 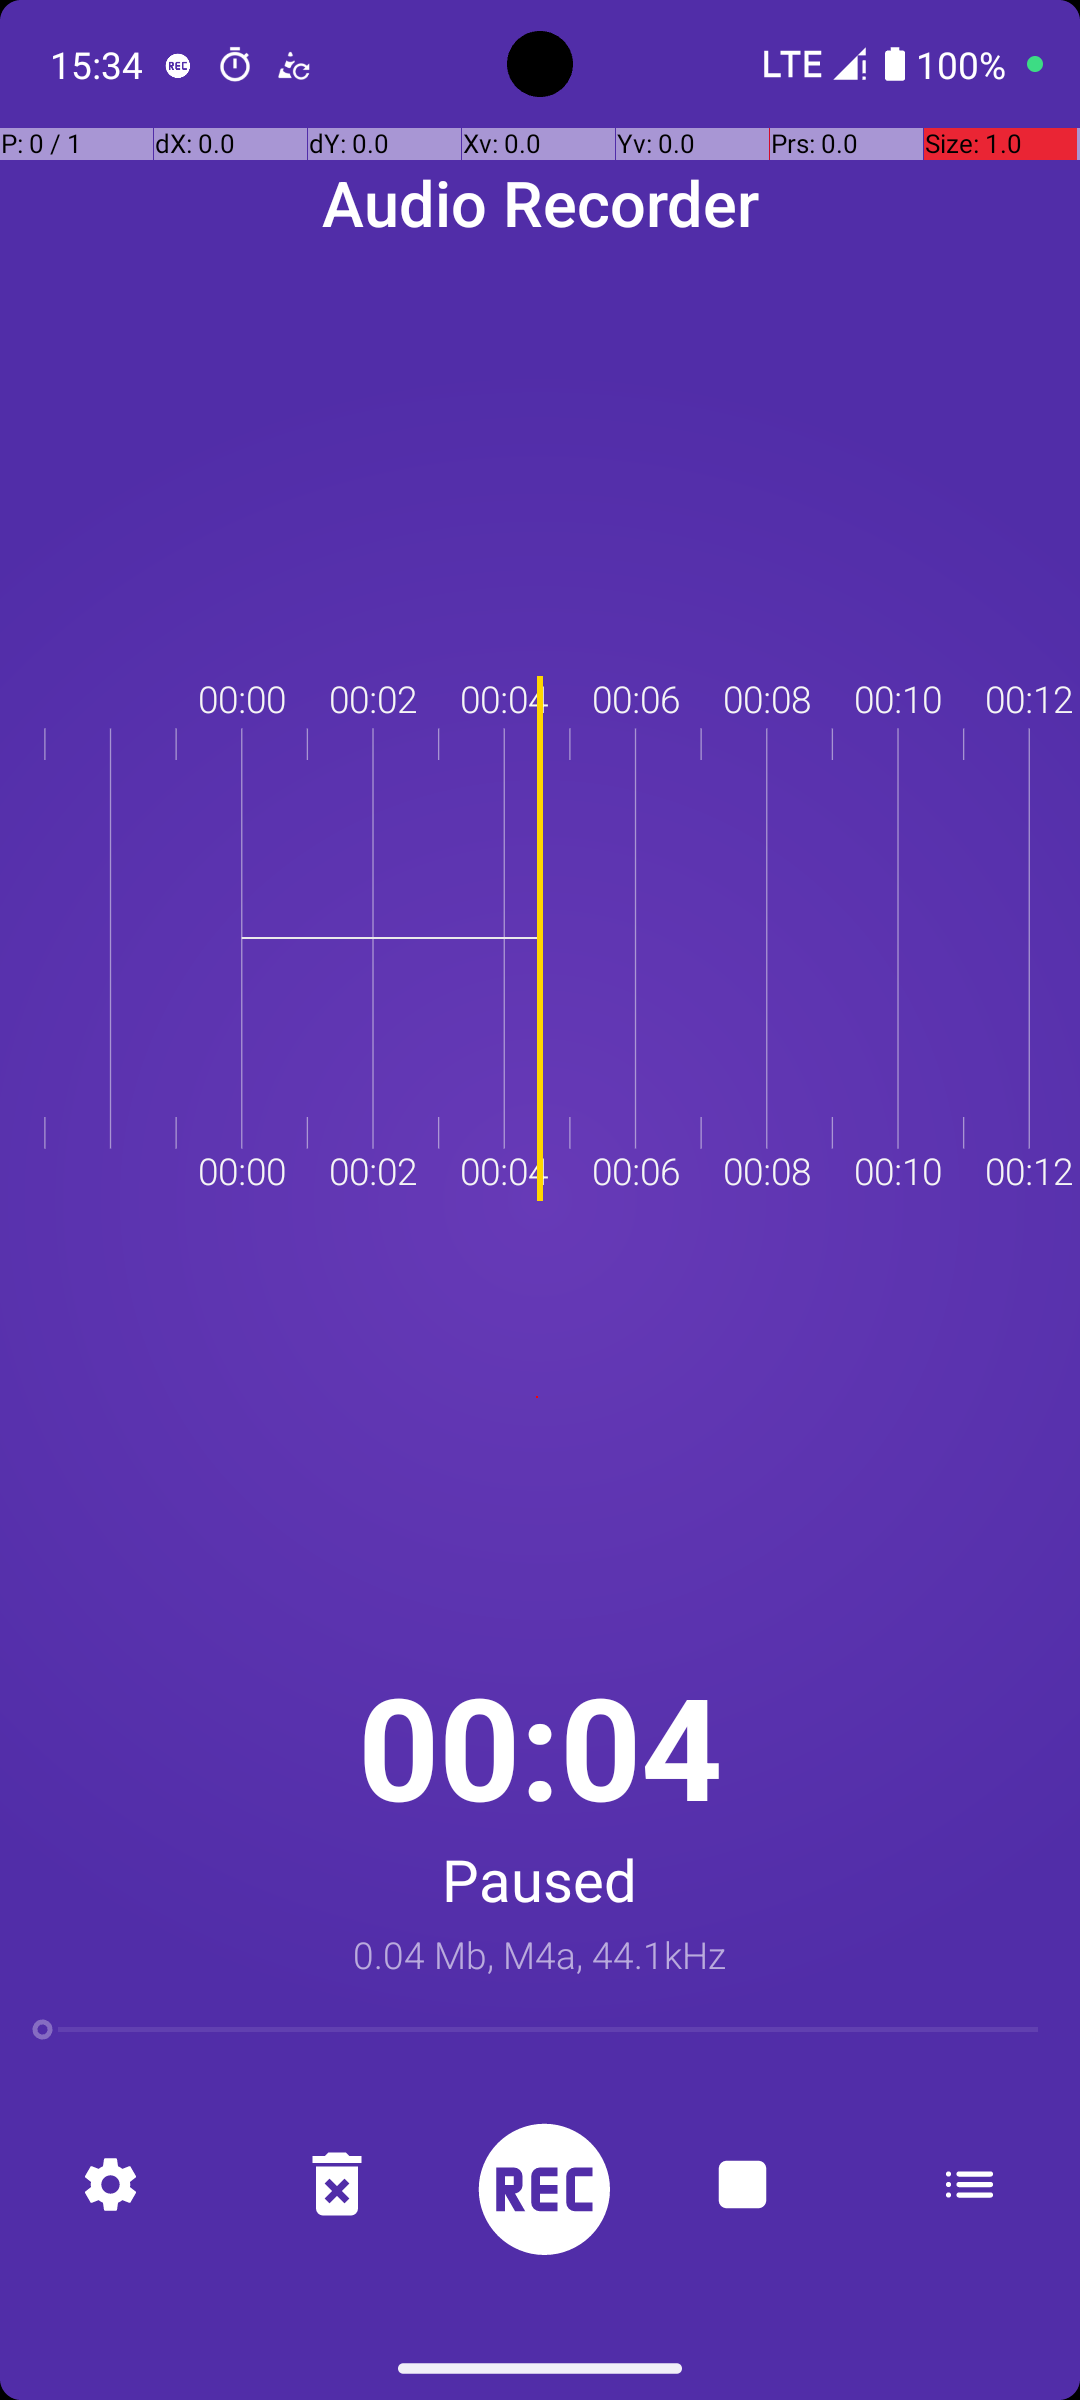 What do you see at coordinates (540, 1879) in the screenshot?
I see `Paused` at bounding box center [540, 1879].